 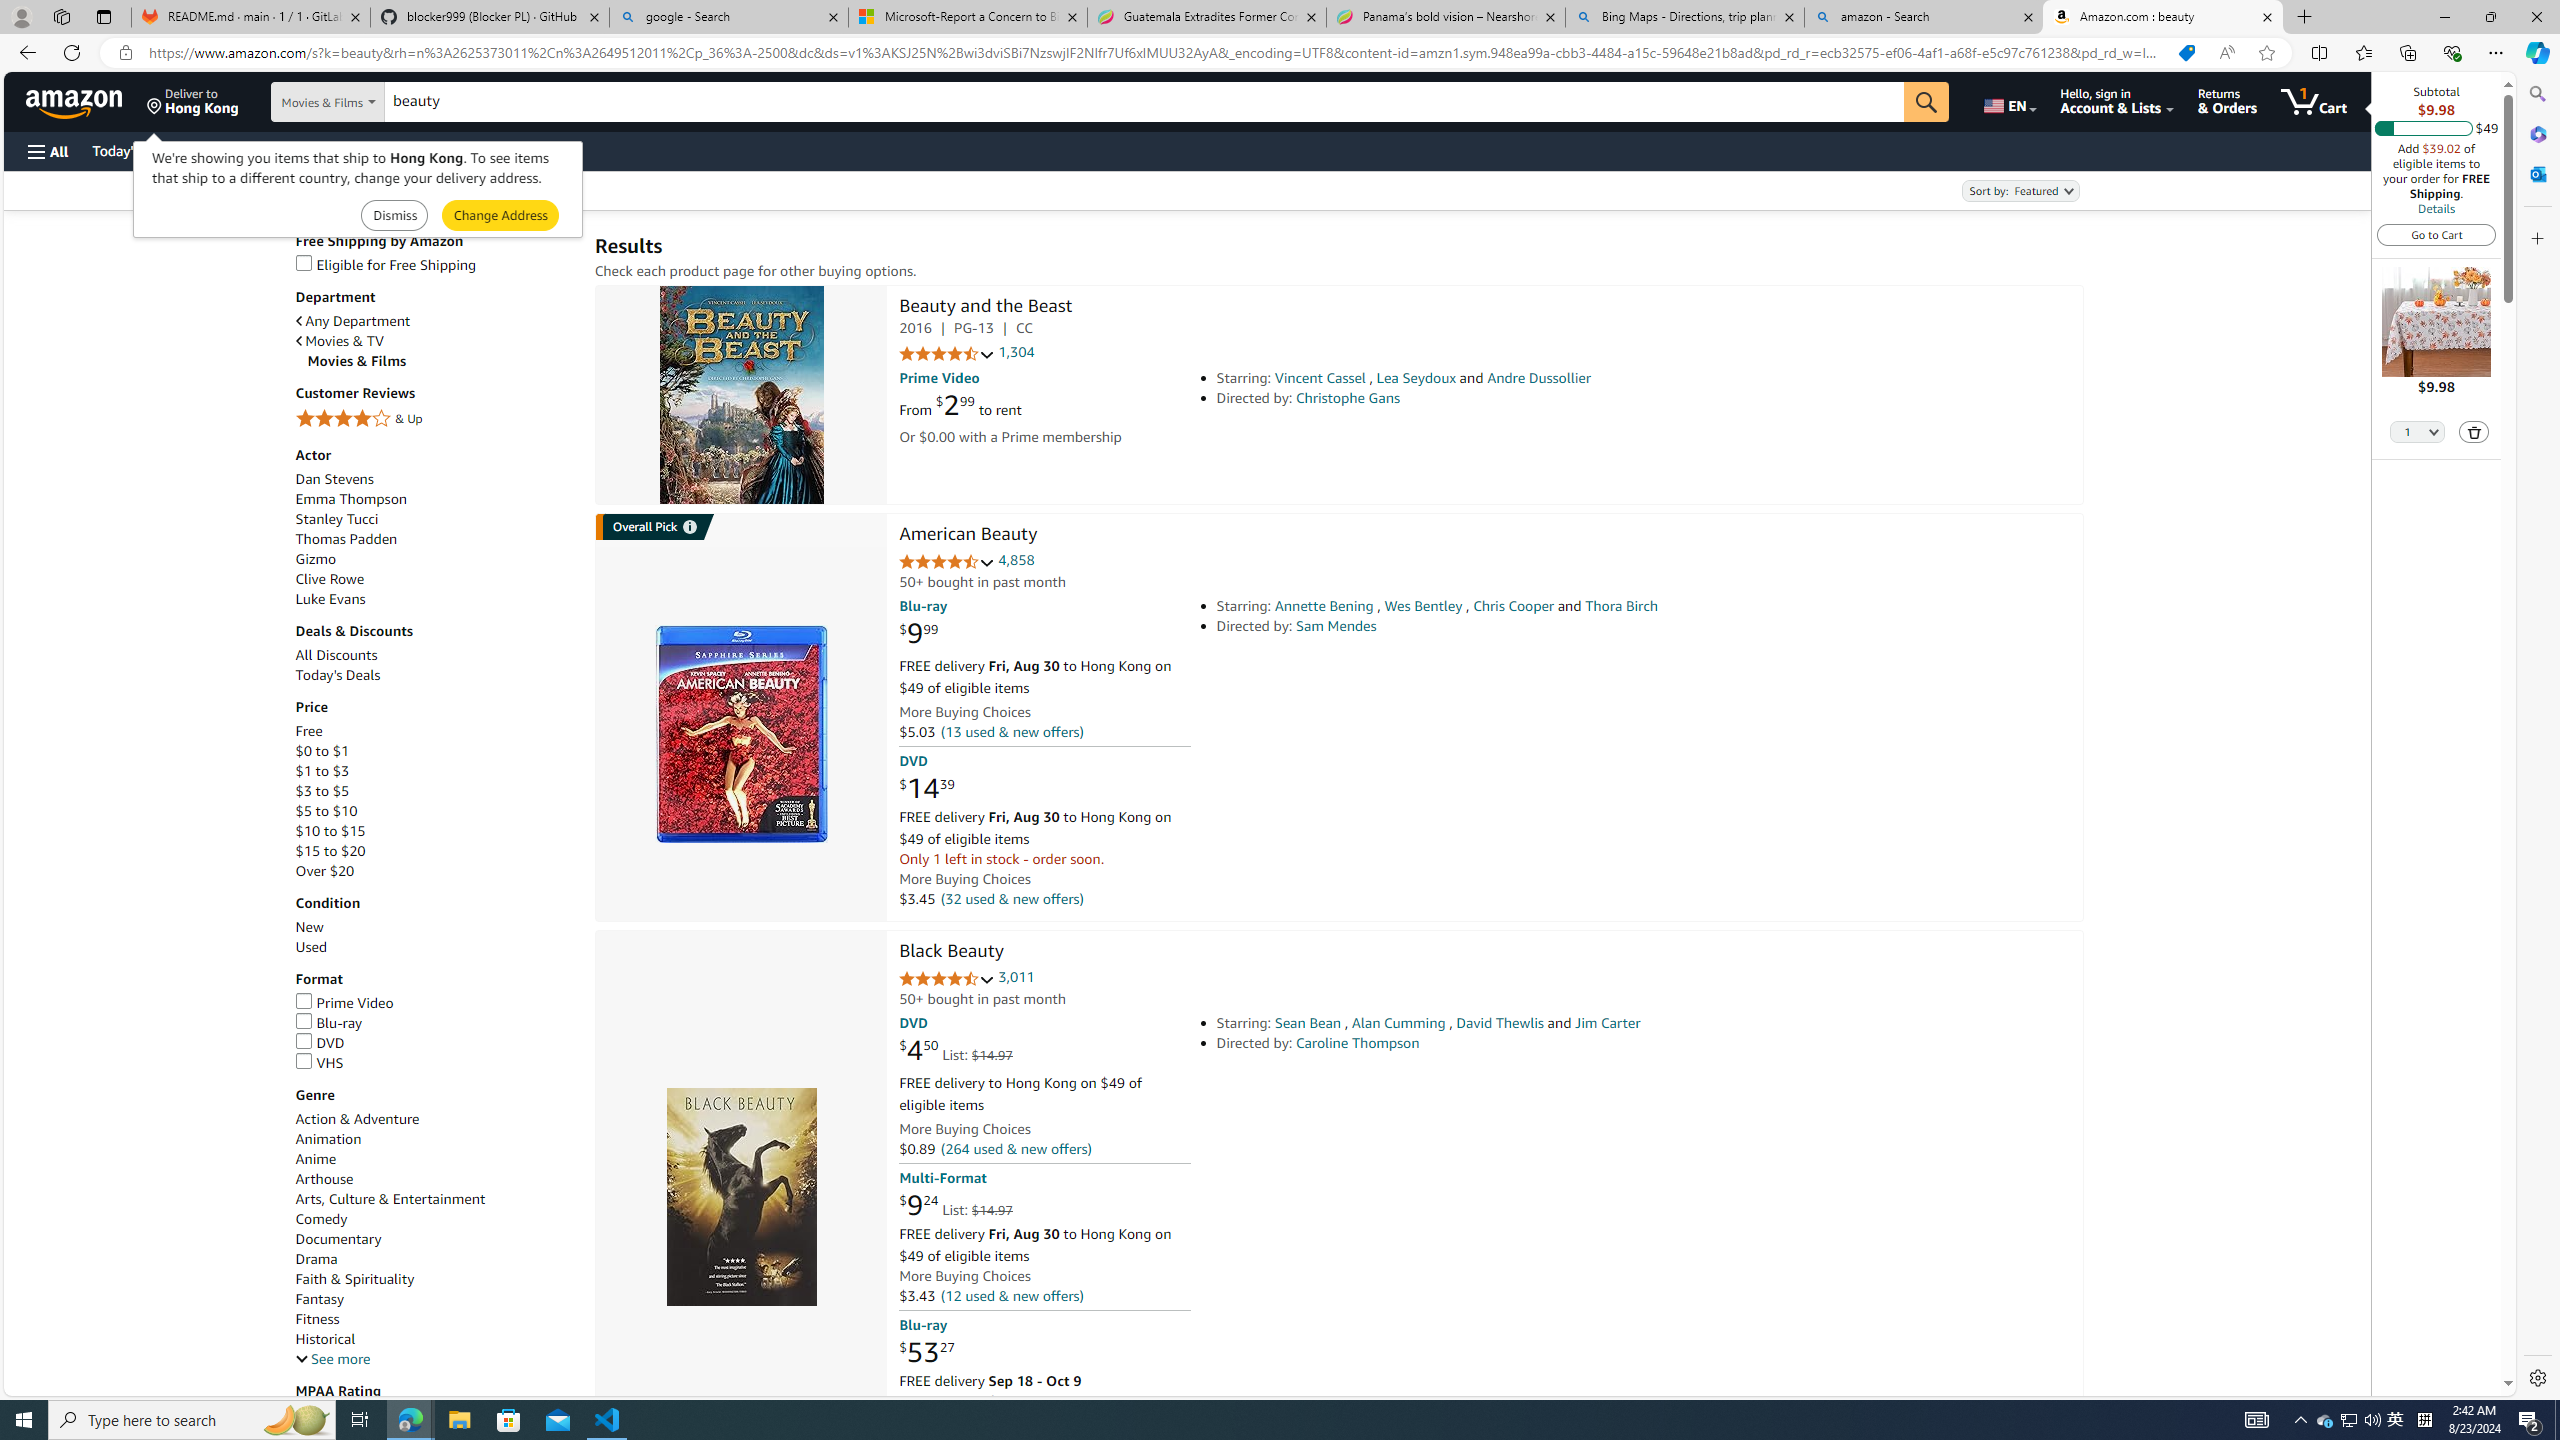 I want to click on Blu-ray, so click(x=328, y=1022).